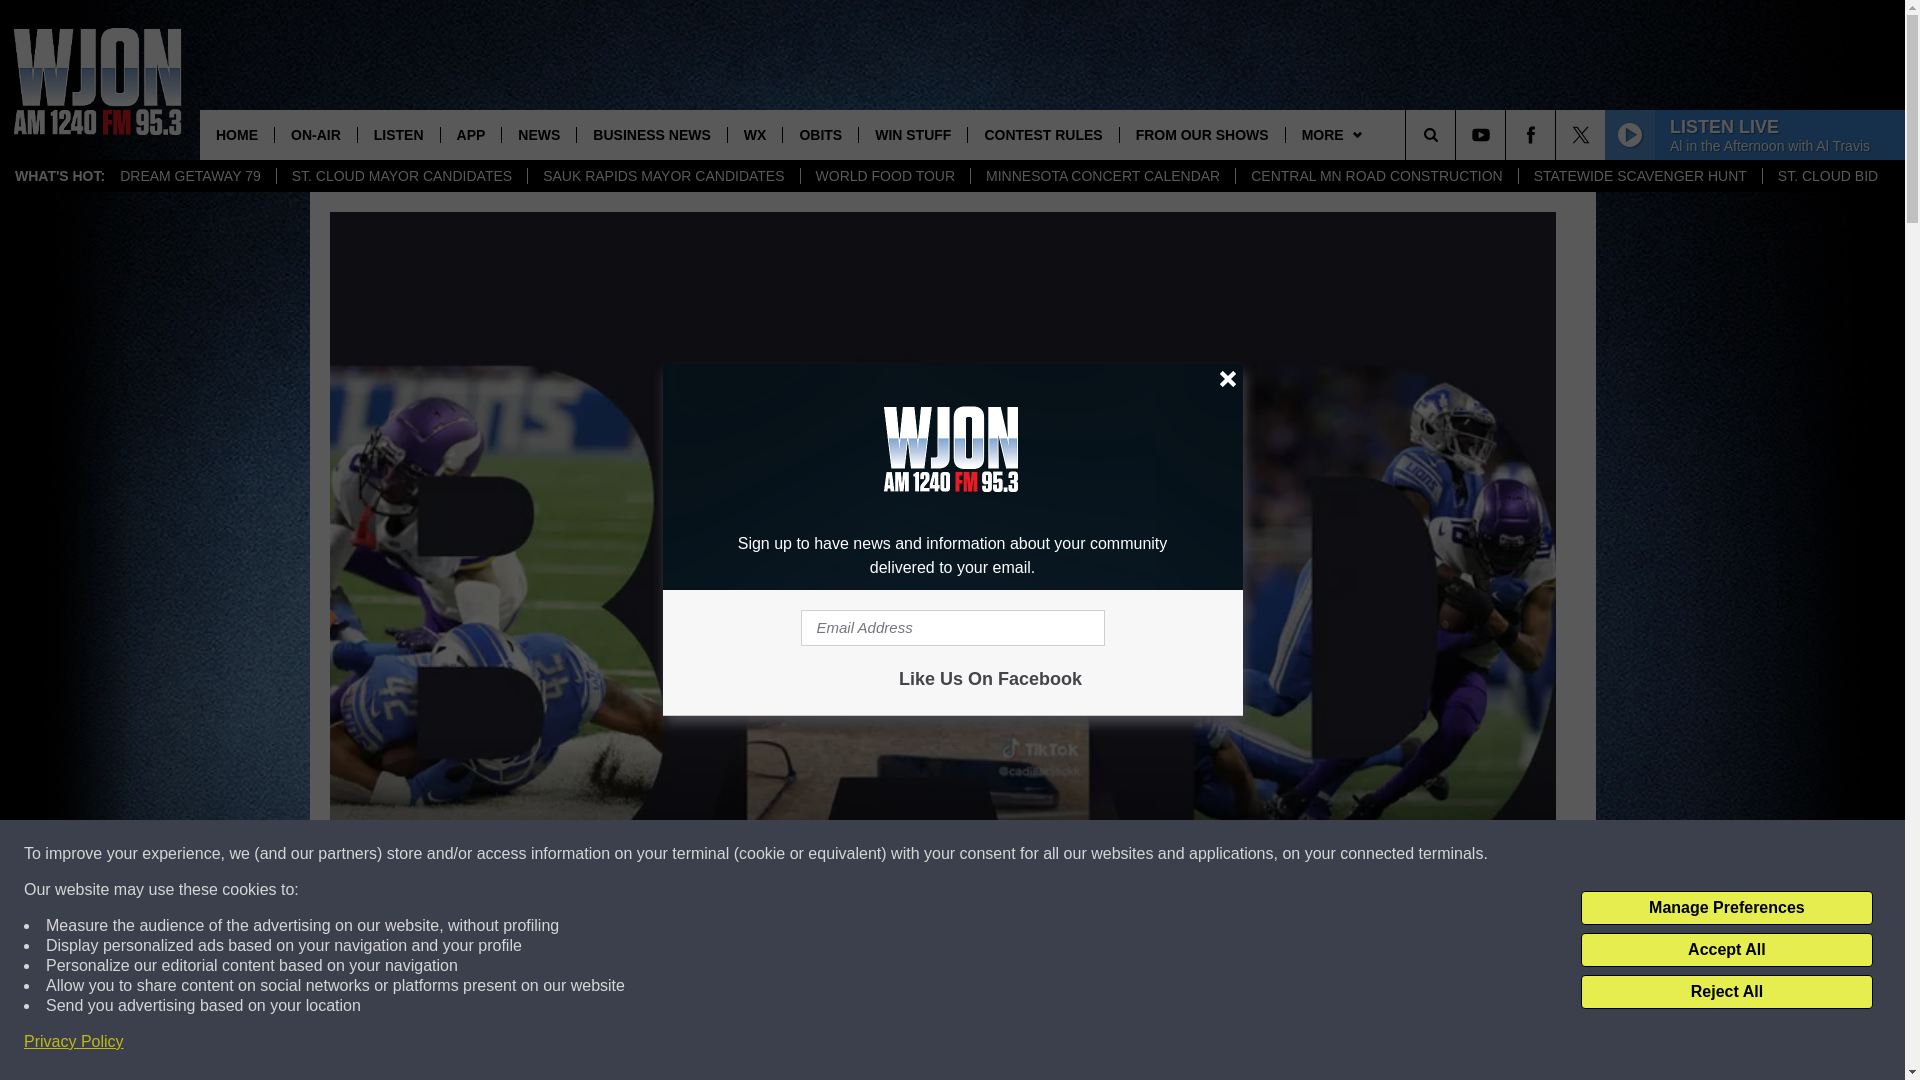 This screenshot has width=1920, height=1080. What do you see at coordinates (952, 628) in the screenshot?
I see `Email Address` at bounding box center [952, 628].